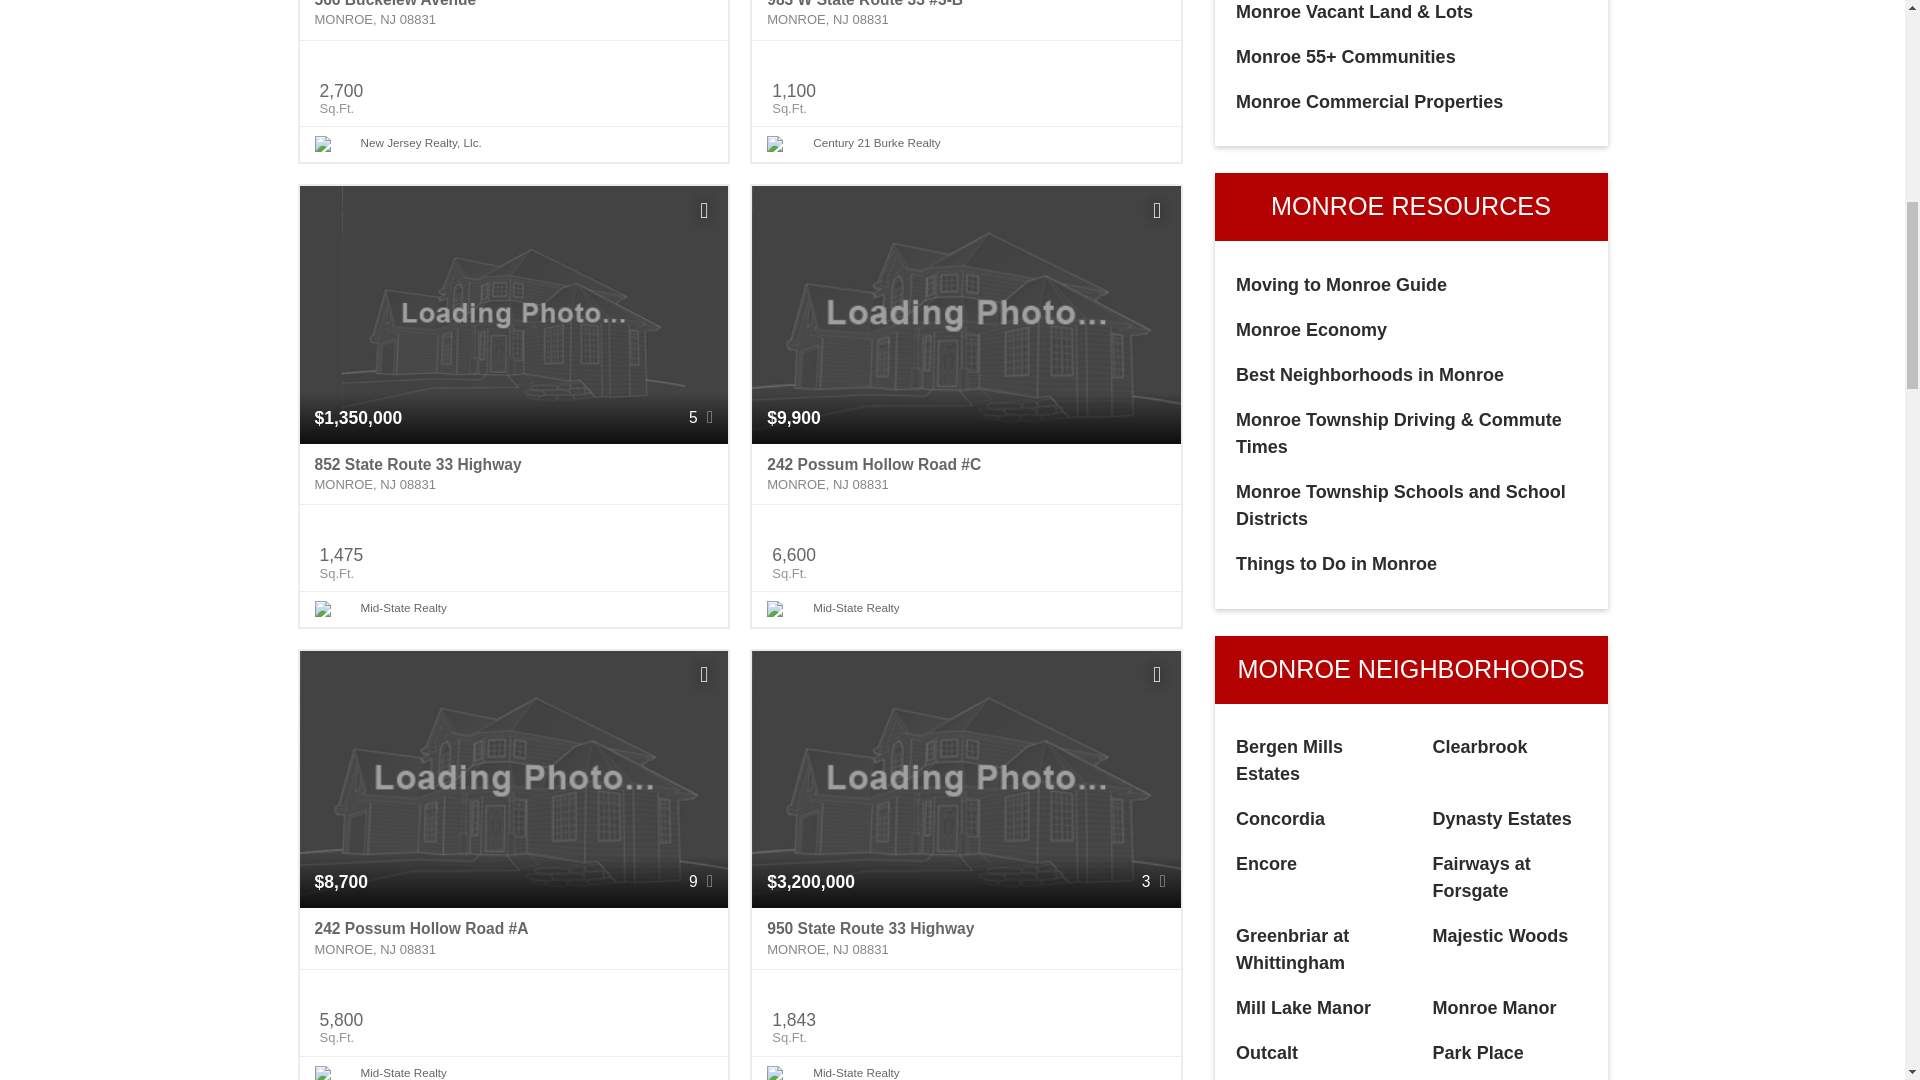  I want to click on 950 State Route 33 Highway Monroe,  NJ 08831, so click(966, 938).